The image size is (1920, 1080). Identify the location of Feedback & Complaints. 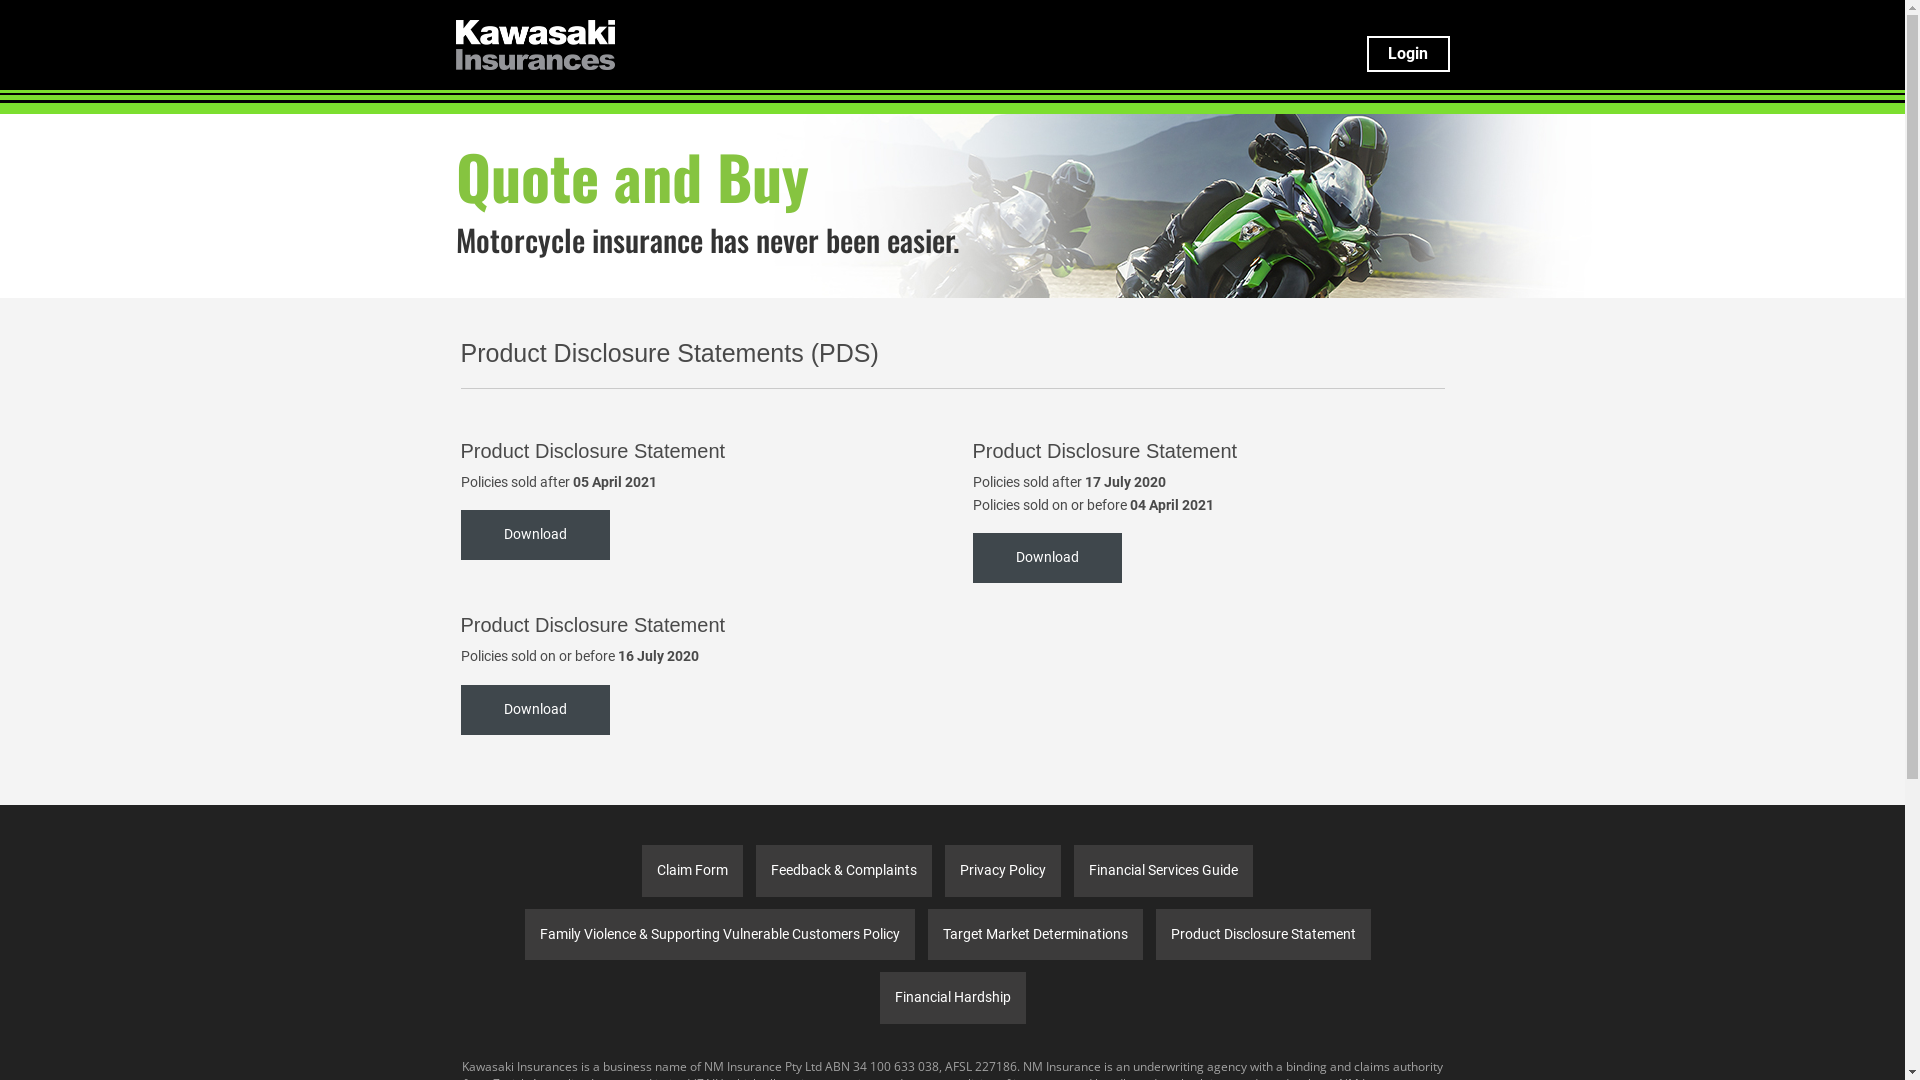
(844, 871).